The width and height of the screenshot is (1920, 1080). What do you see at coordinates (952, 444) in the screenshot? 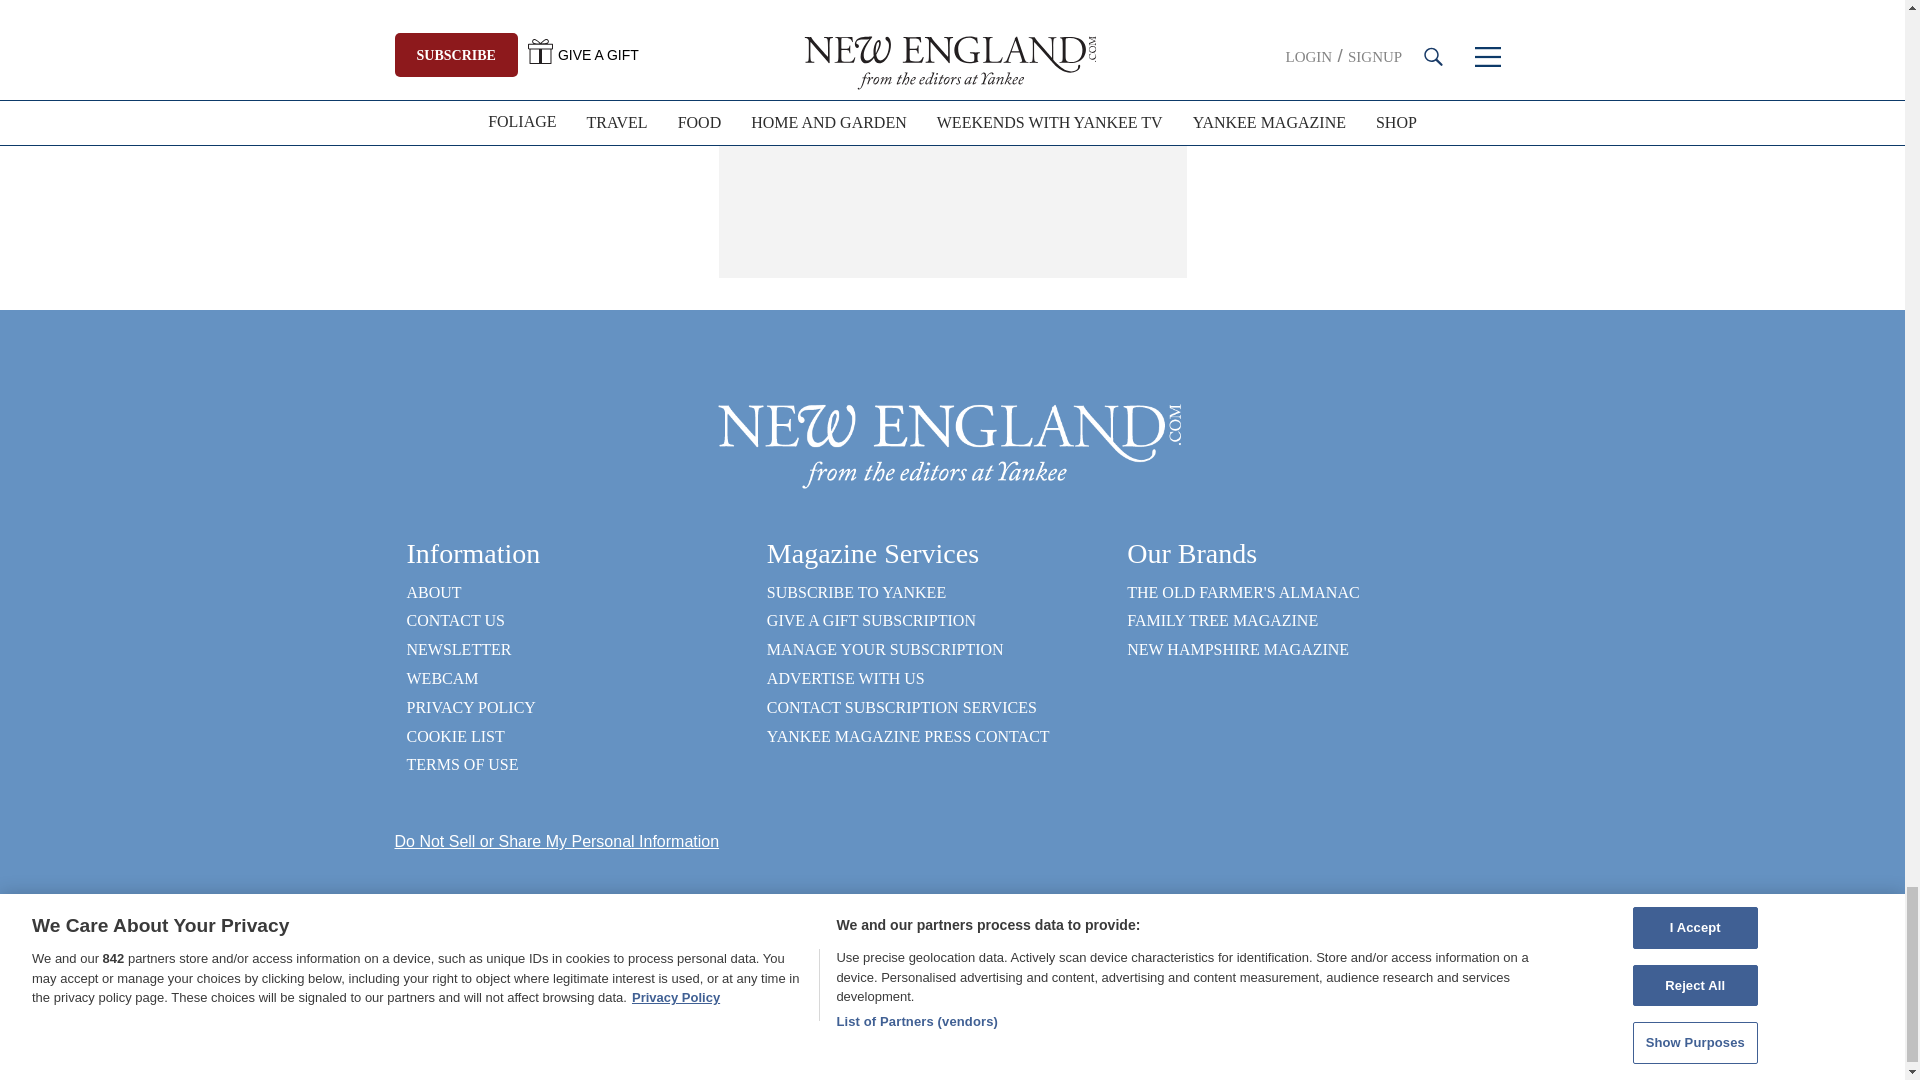
I see `new-england-logo-footer-white` at bounding box center [952, 444].